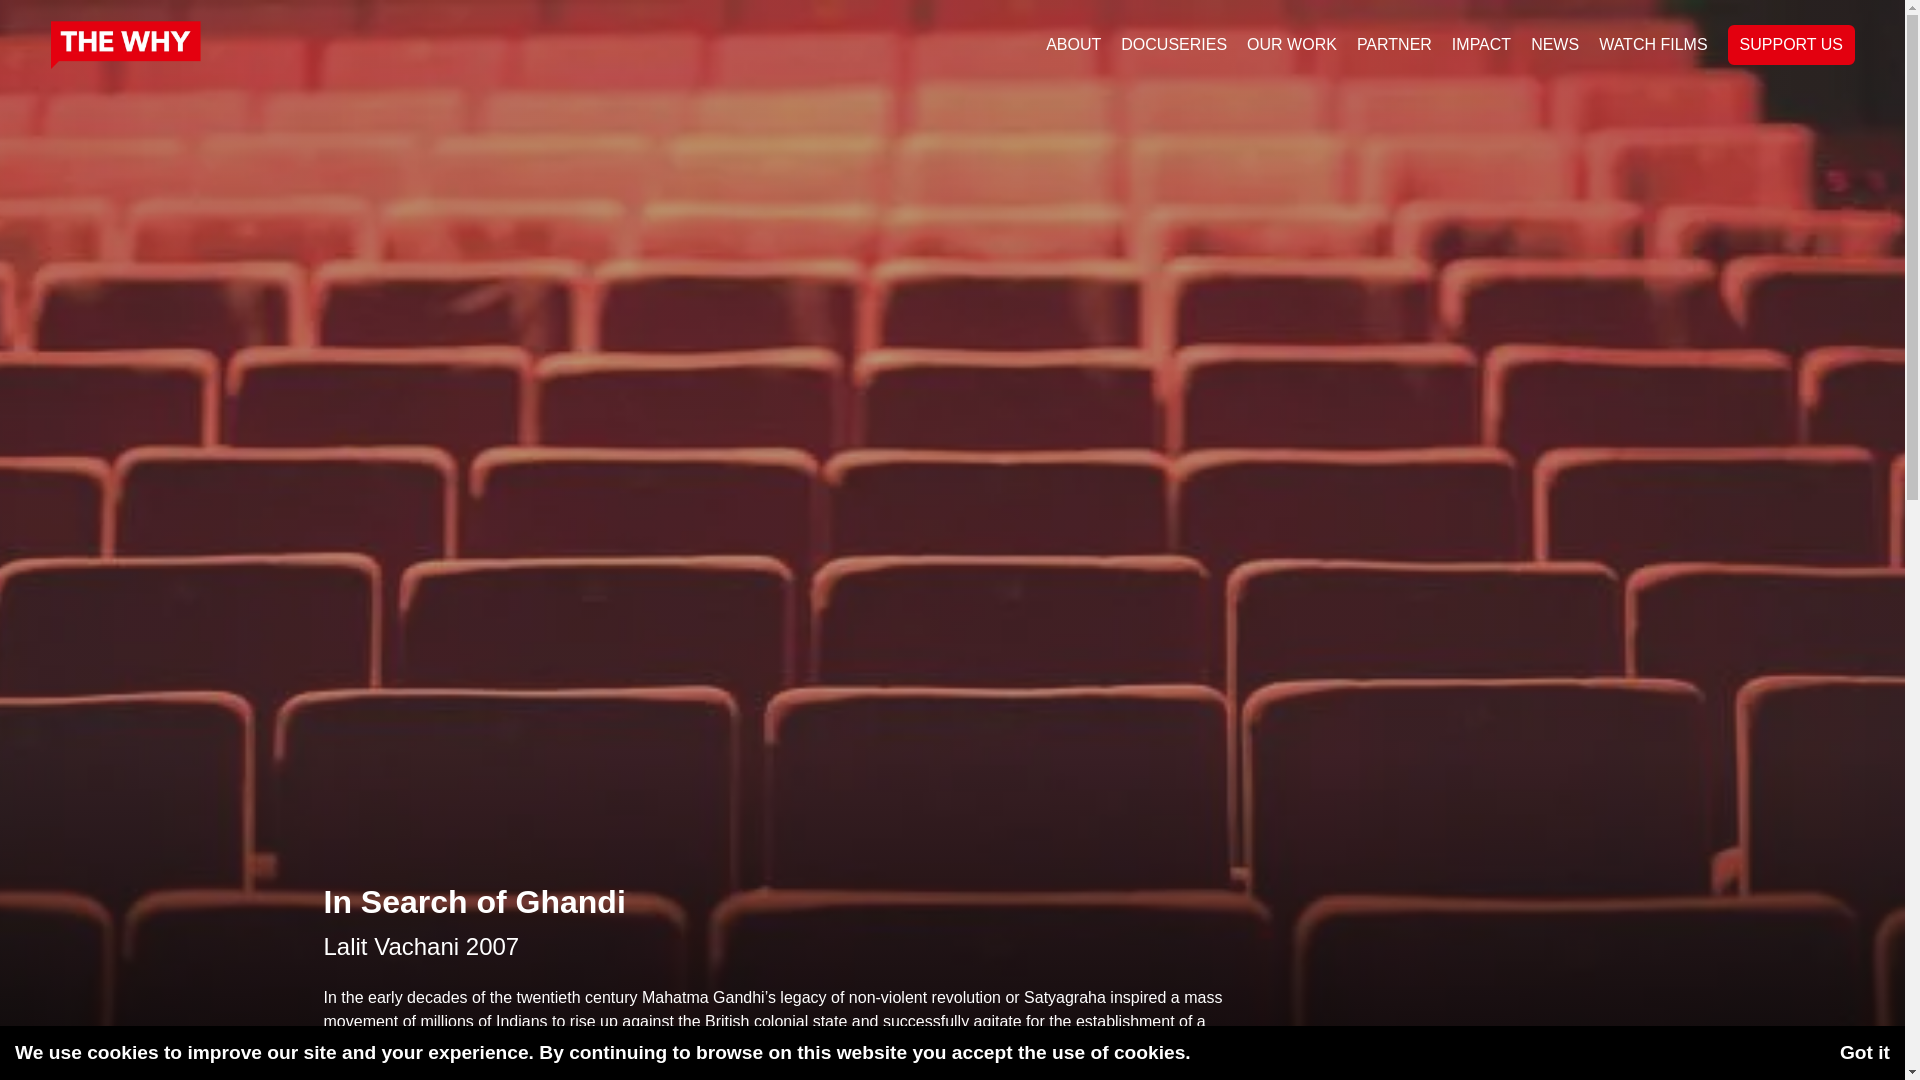 The height and width of the screenshot is (1080, 1920). Describe the element at coordinates (1074, 45) in the screenshot. I see `ABOUT` at that location.